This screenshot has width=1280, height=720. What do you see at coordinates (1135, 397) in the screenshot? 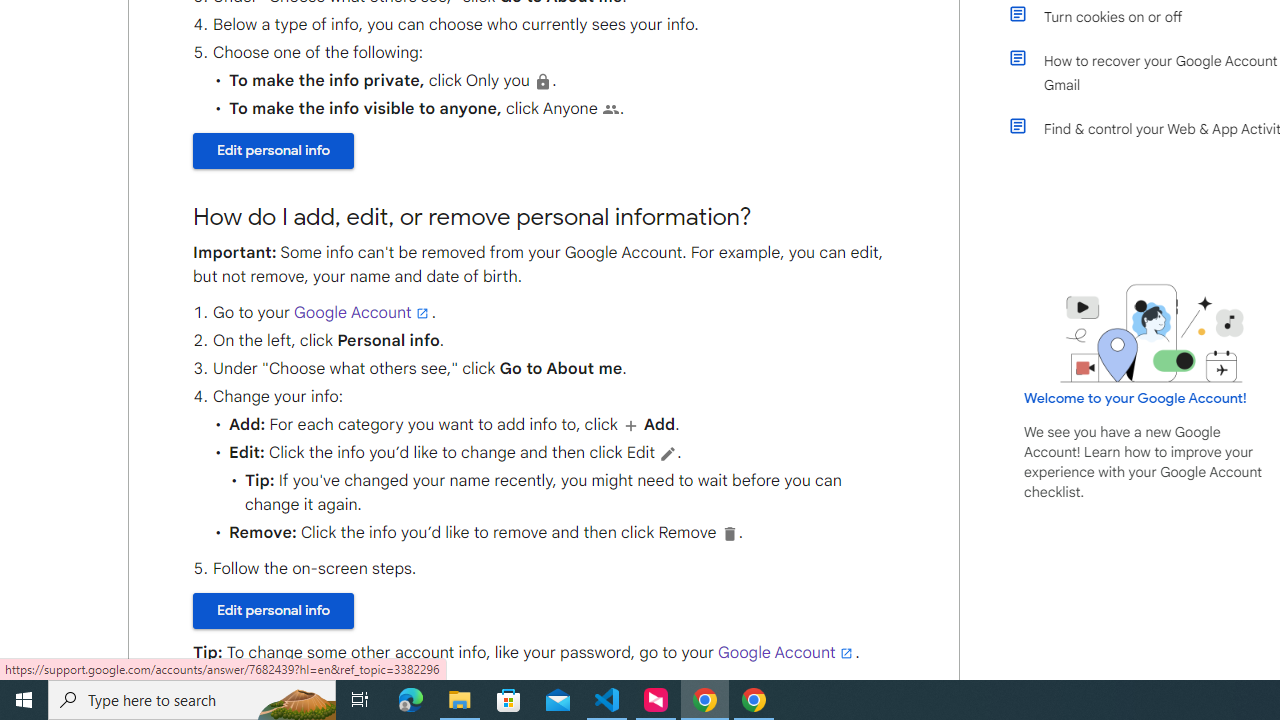
I see `Welcome to your Google Account!` at bounding box center [1135, 397].